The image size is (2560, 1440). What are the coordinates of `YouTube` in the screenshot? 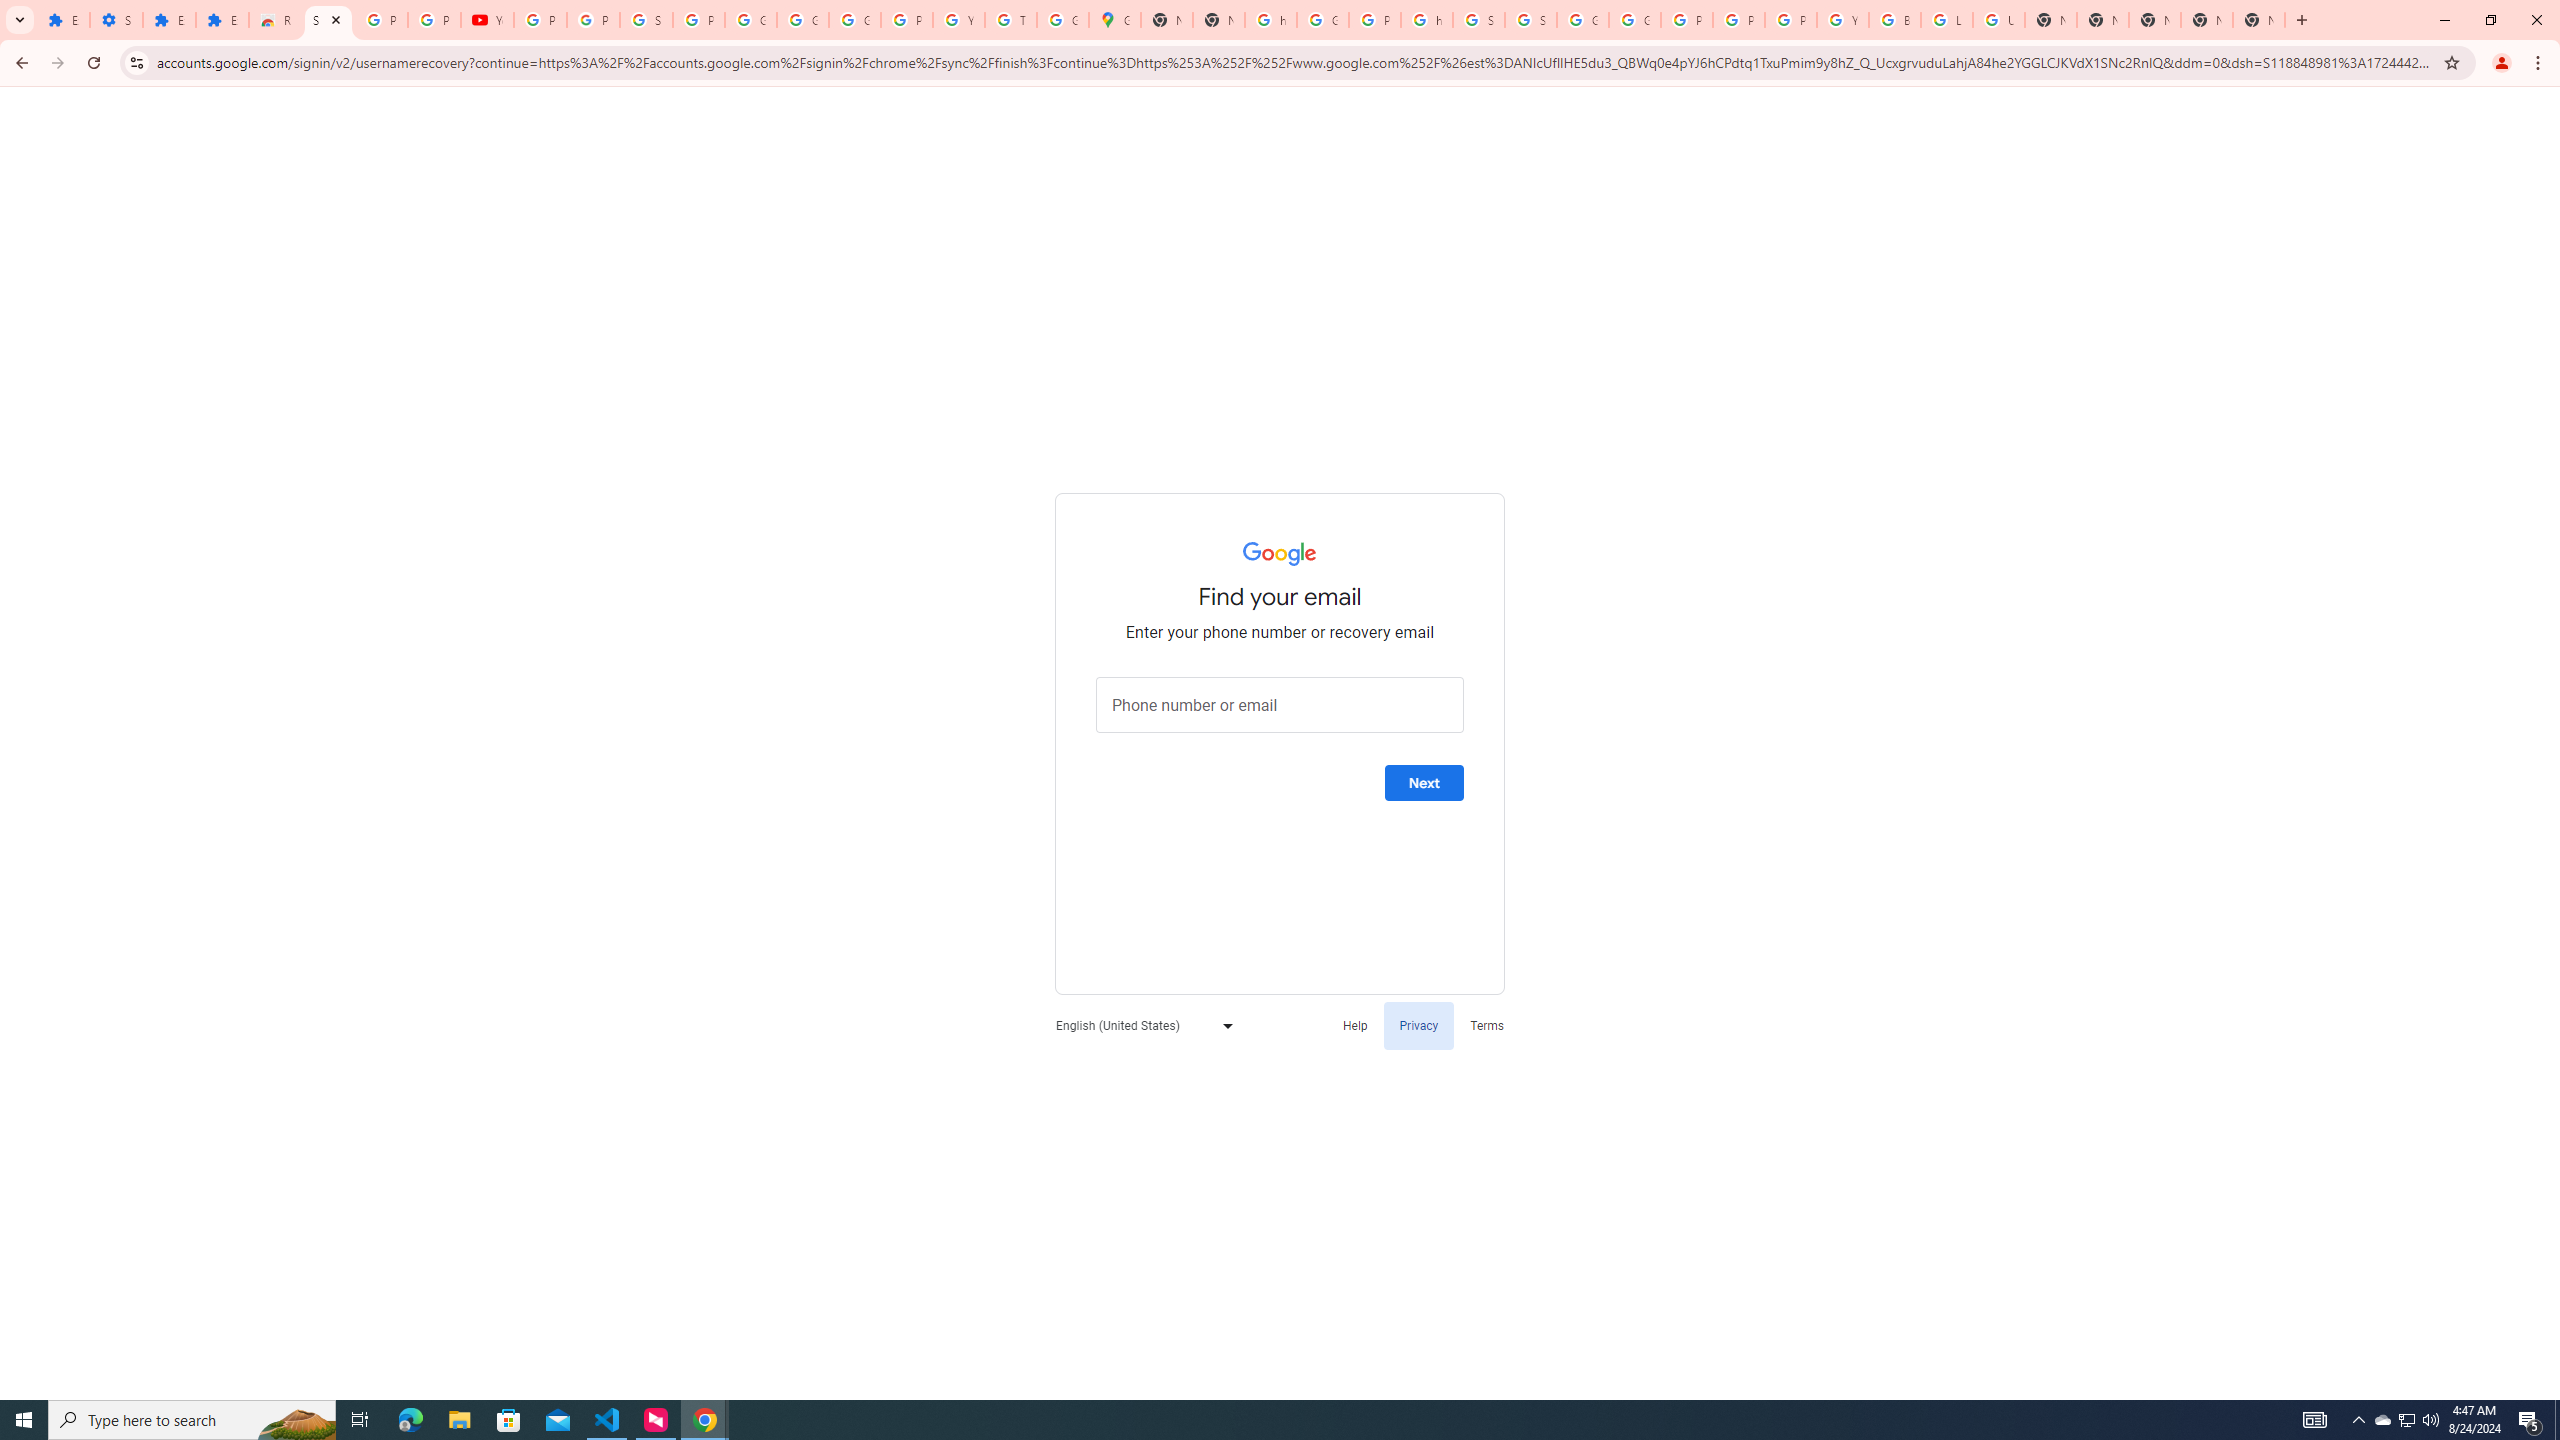 It's located at (958, 20).